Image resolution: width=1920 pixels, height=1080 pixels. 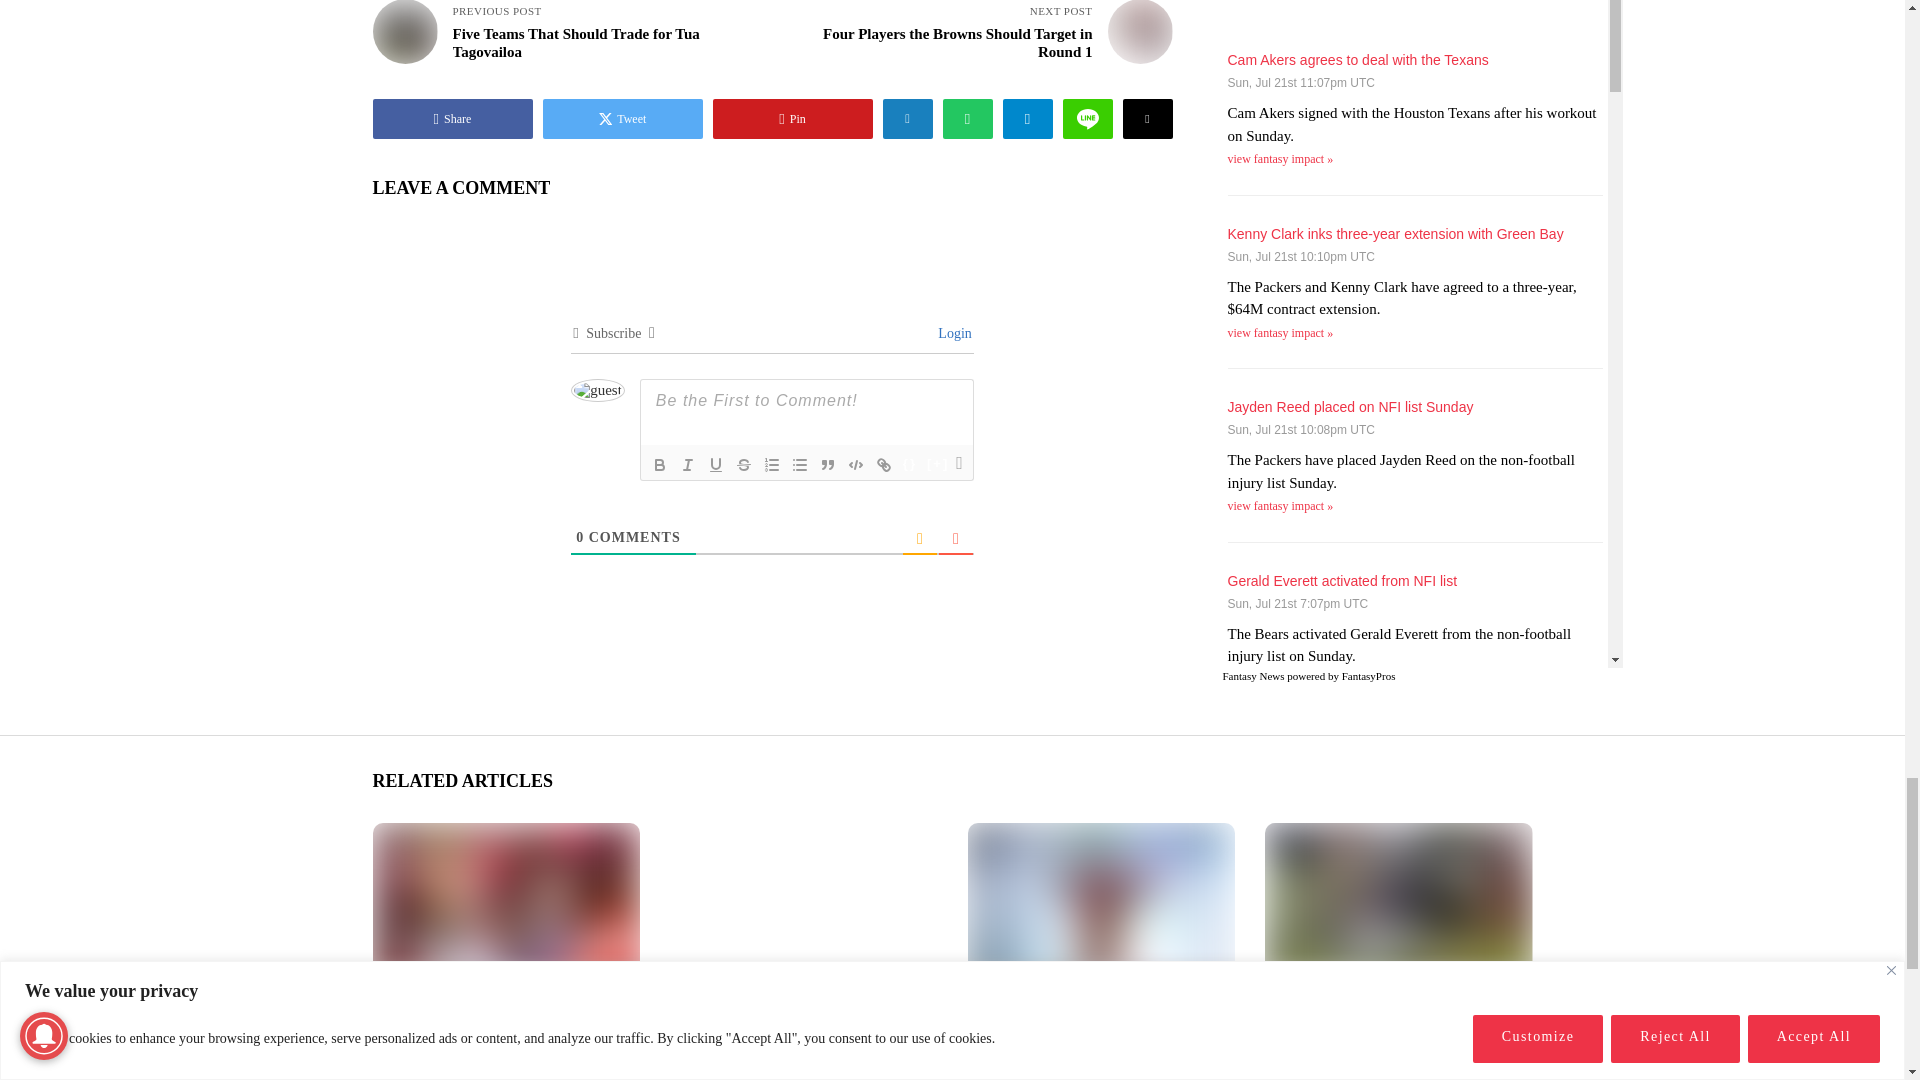 I want to click on Spoiler, so click(x=938, y=464).